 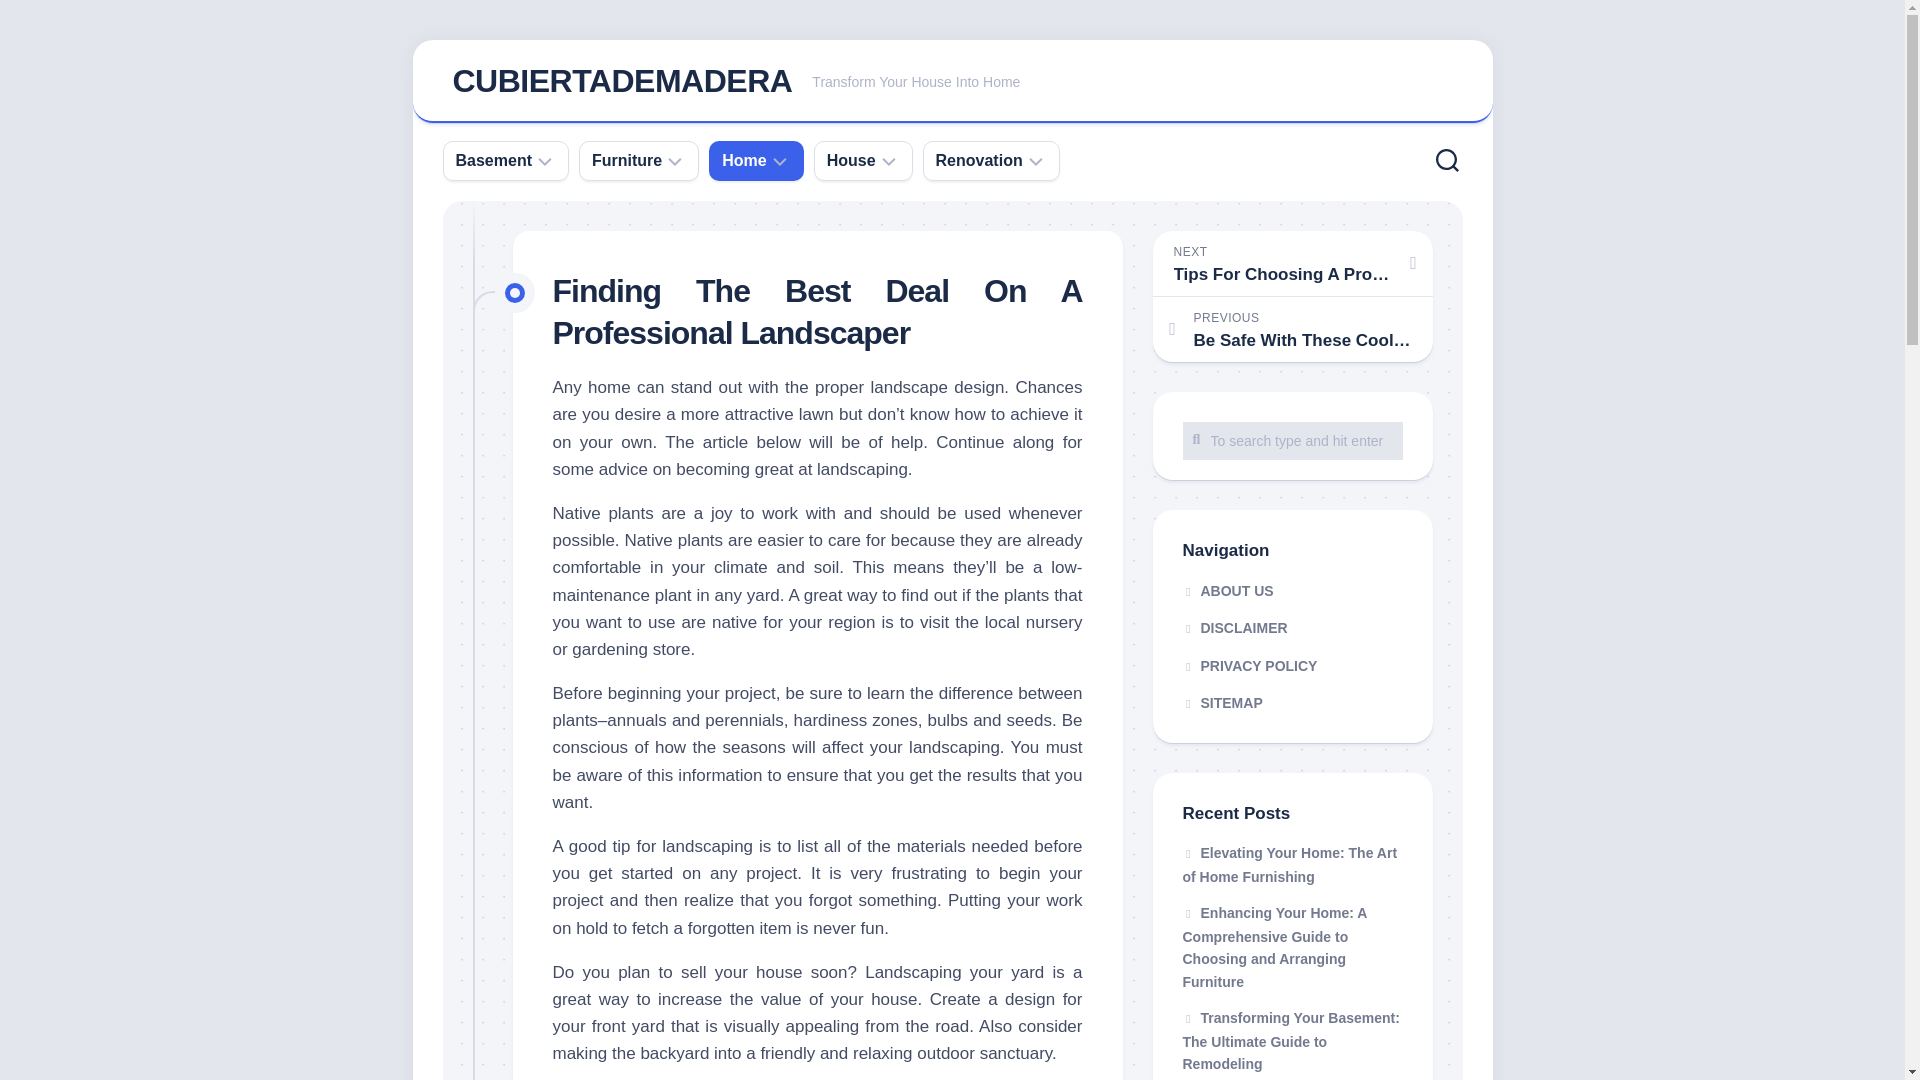 I want to click on Basement, so click(x=494, y=160).